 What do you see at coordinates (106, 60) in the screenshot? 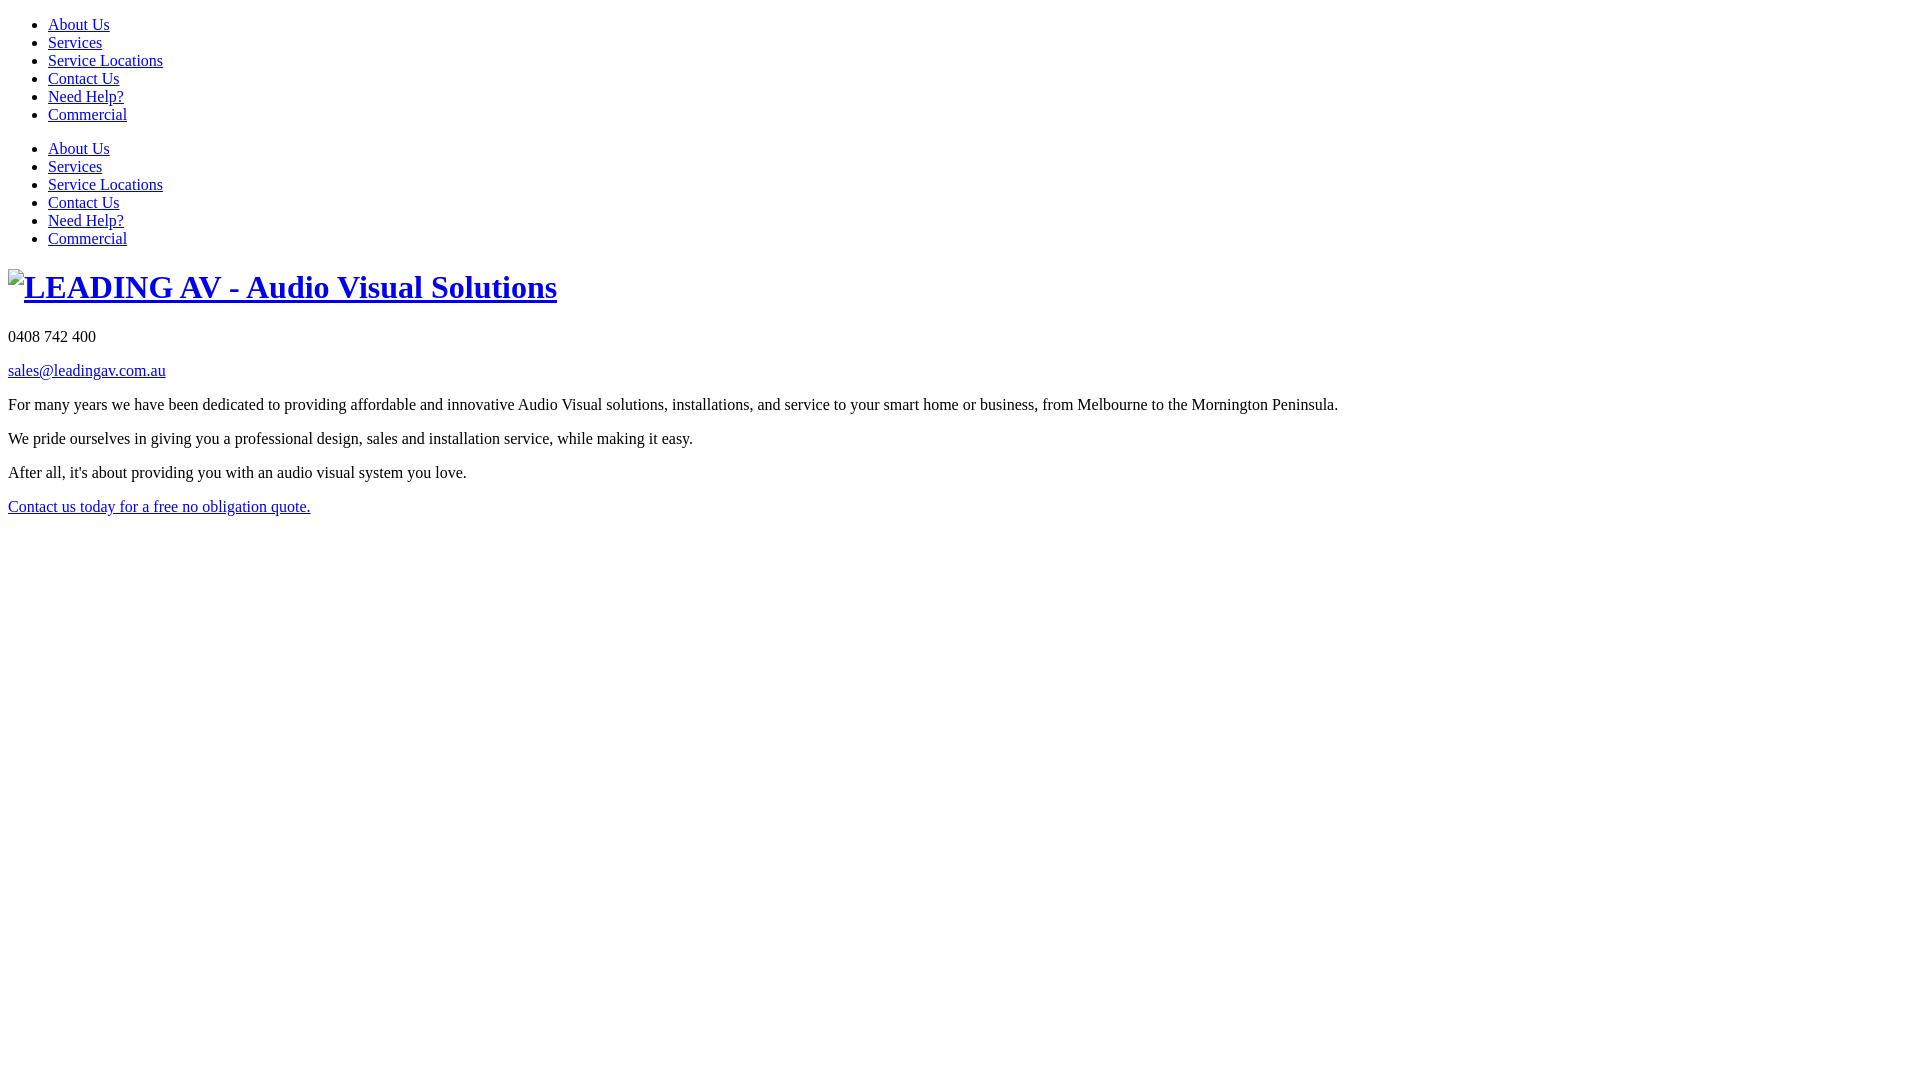
I see `Service Locations` at bounding box center [106, 60].